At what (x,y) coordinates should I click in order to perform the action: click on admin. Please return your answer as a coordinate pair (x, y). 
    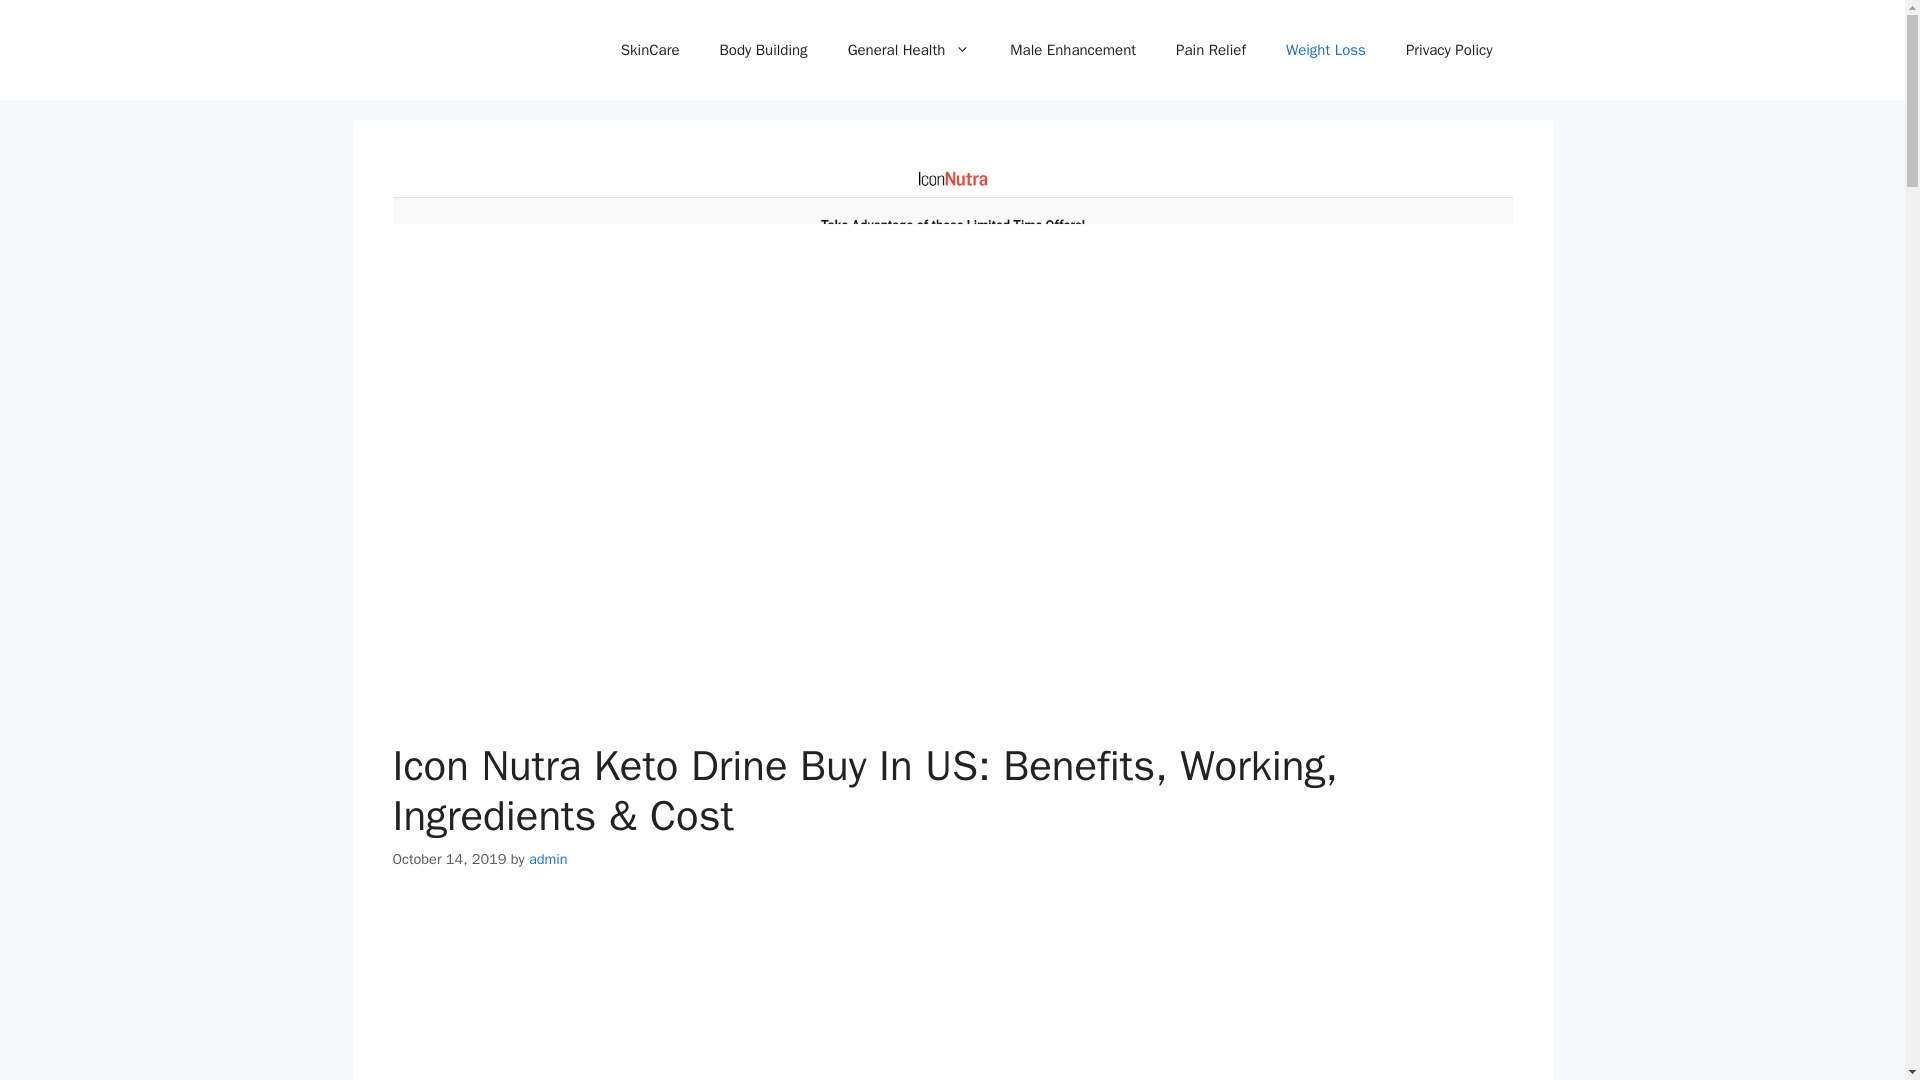
    Looking at the image, I should click on (548, 858).